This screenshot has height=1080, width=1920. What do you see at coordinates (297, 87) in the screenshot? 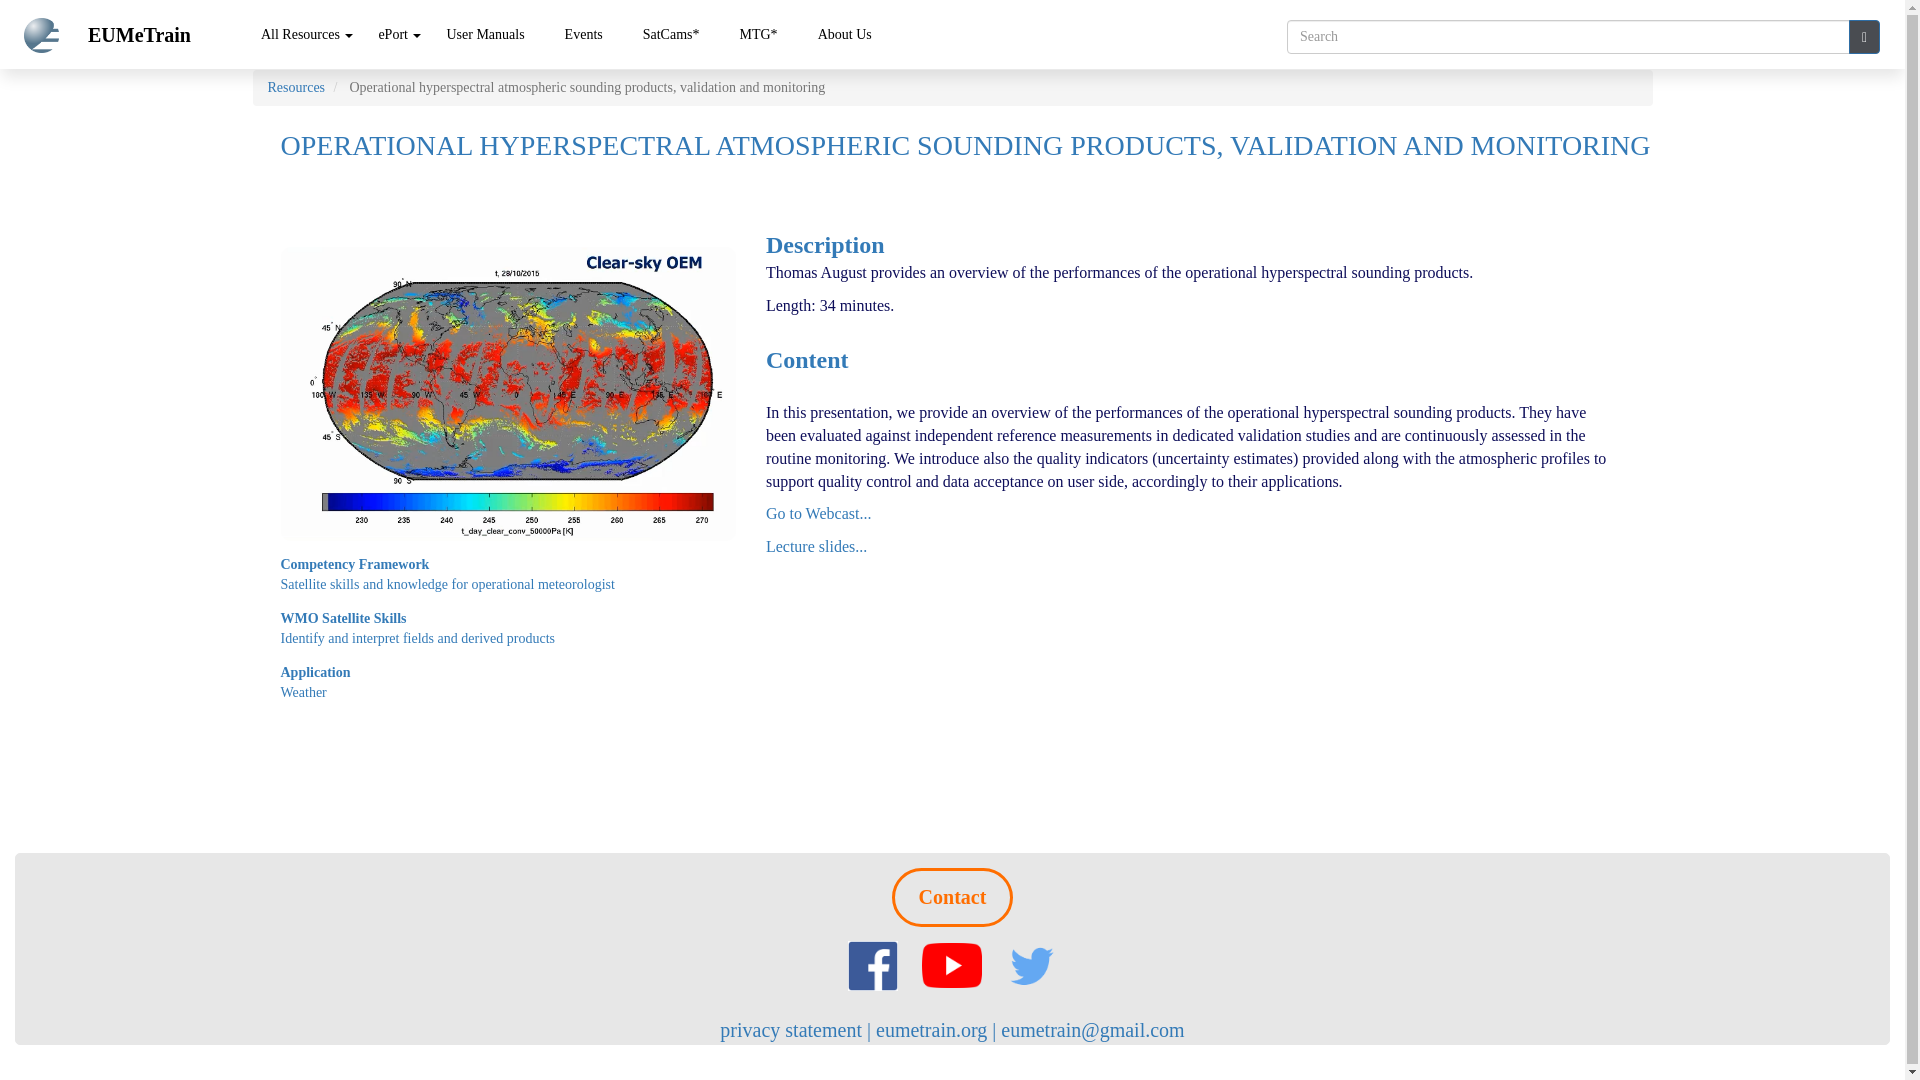
I see `Resources` at bounding box center [297, 87].